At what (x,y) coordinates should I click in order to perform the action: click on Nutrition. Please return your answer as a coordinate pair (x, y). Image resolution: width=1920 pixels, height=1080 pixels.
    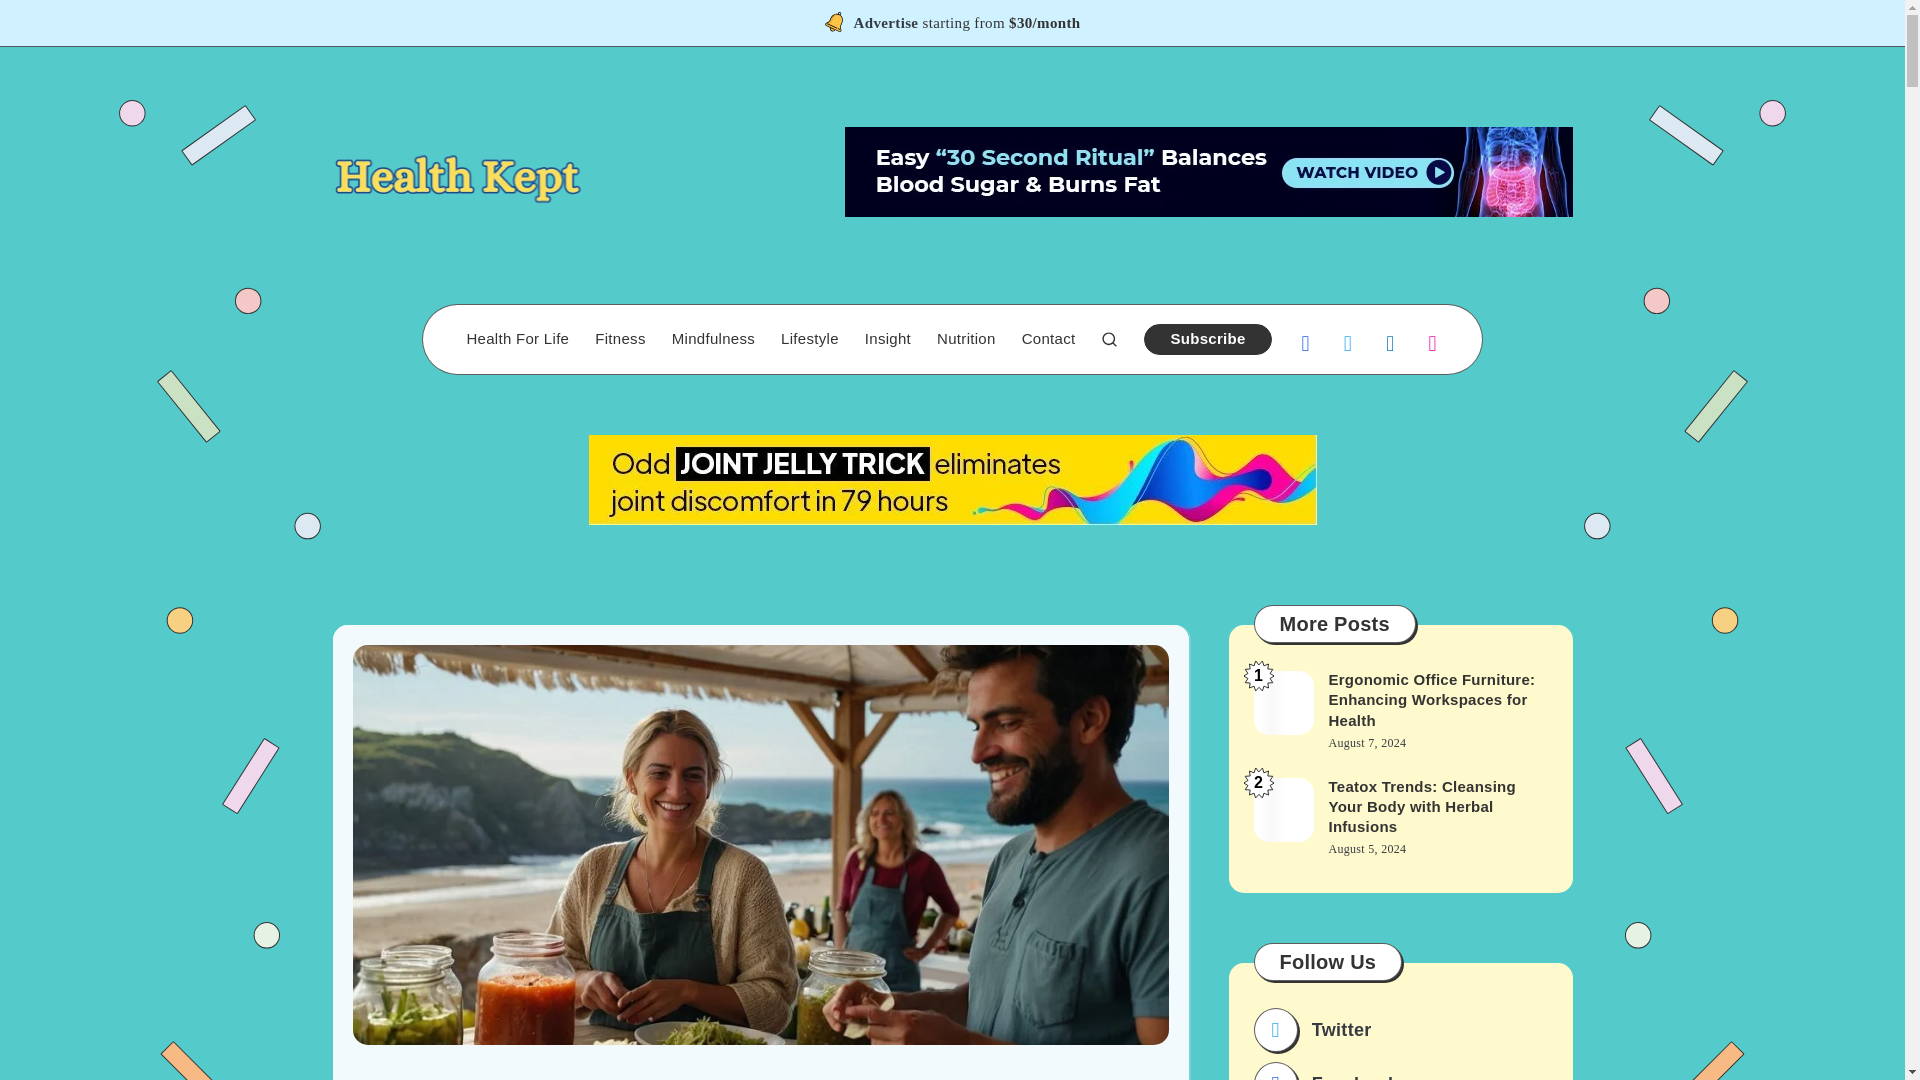
    Looking at the image, I should click on (966, 339).